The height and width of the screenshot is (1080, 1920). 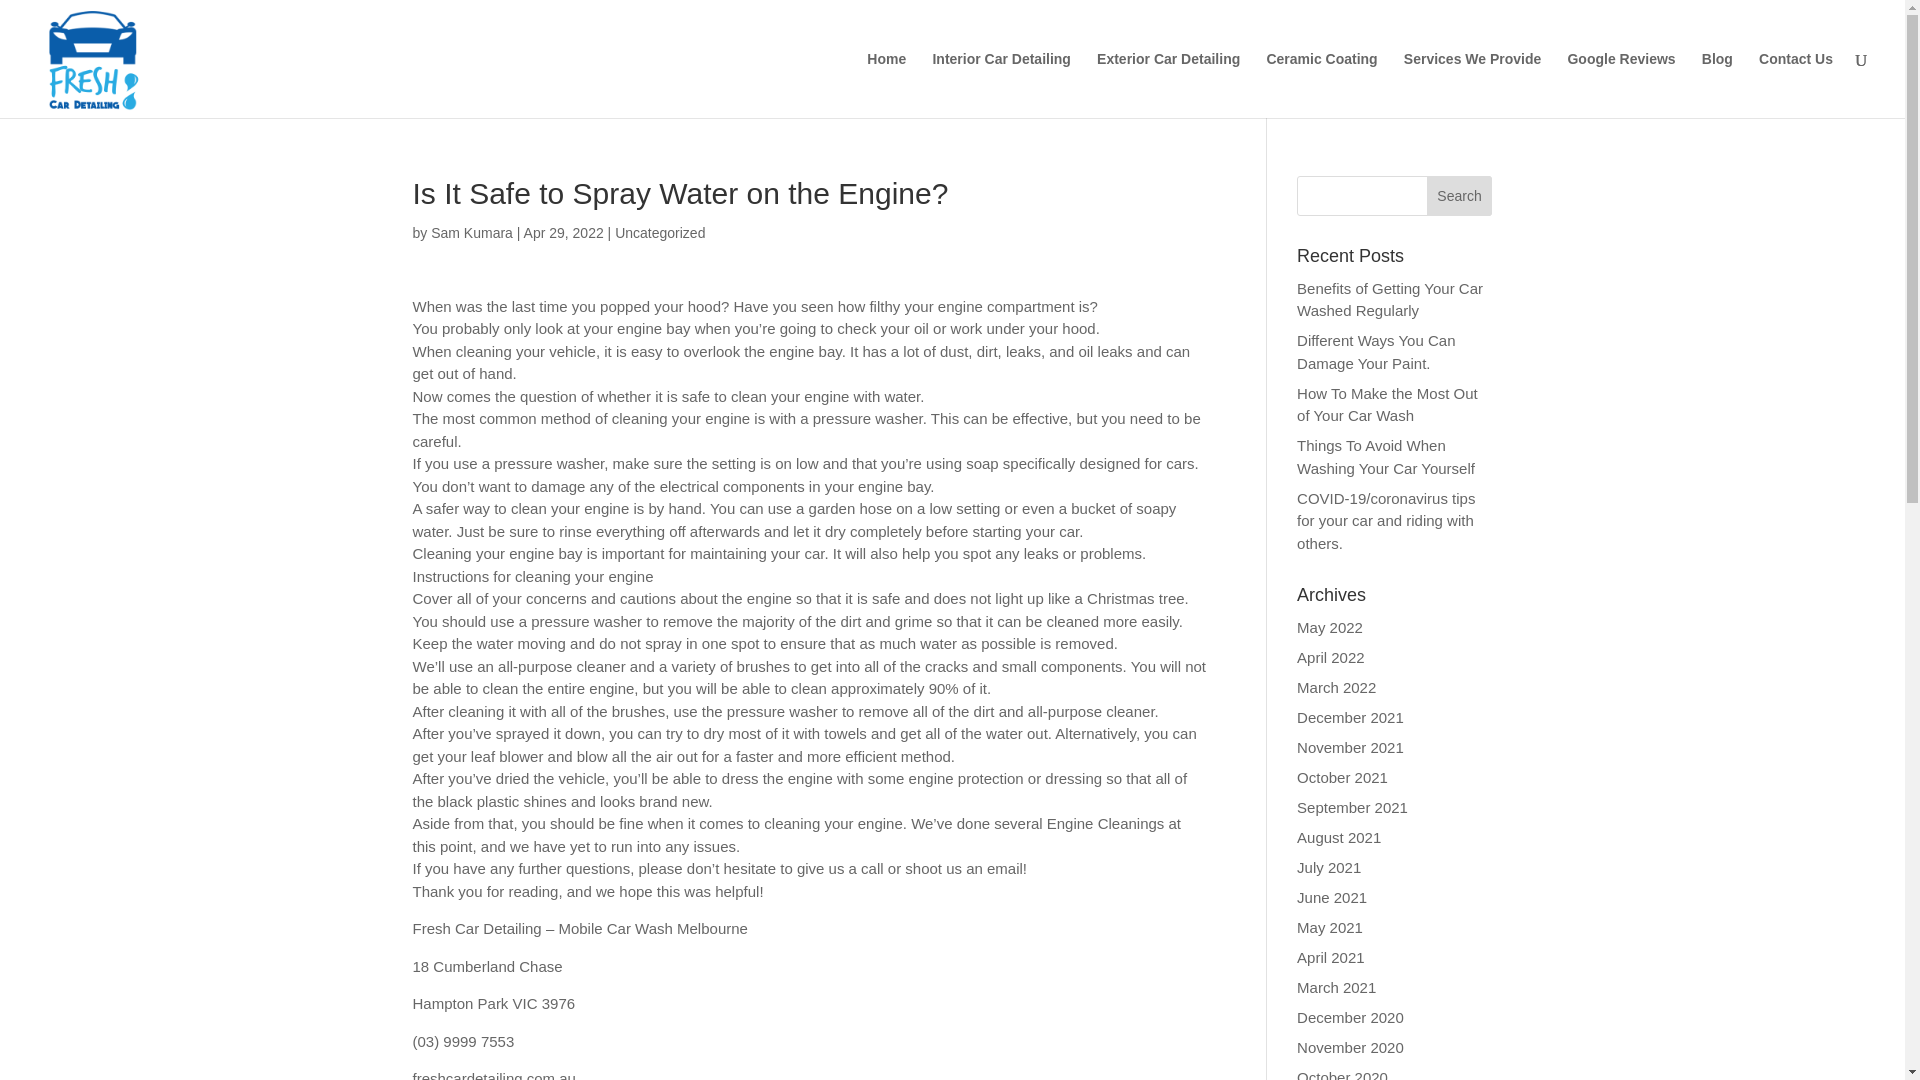 I want to click on Search, so click(x=1460, y=196).